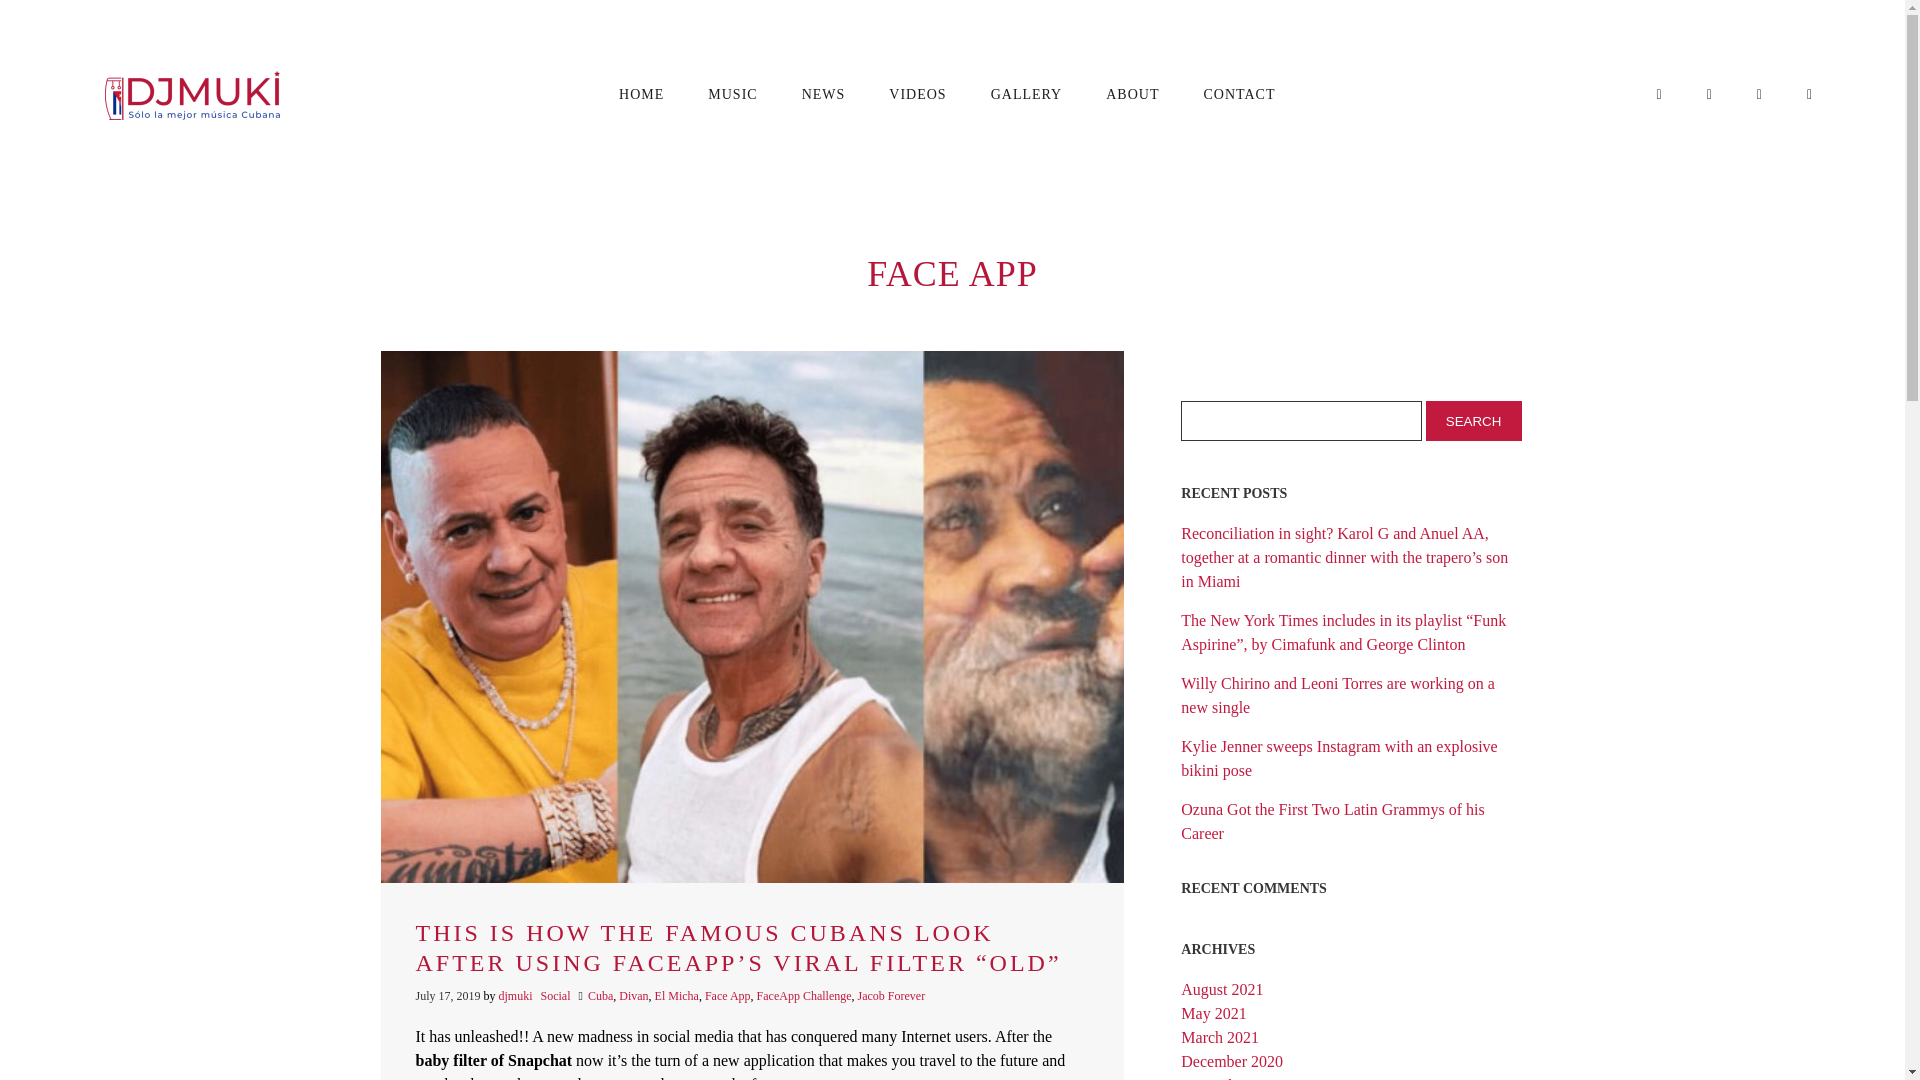 This screenshot has height=1080, width=1920. I want to click on July 17, 2019, so click(450, 996).